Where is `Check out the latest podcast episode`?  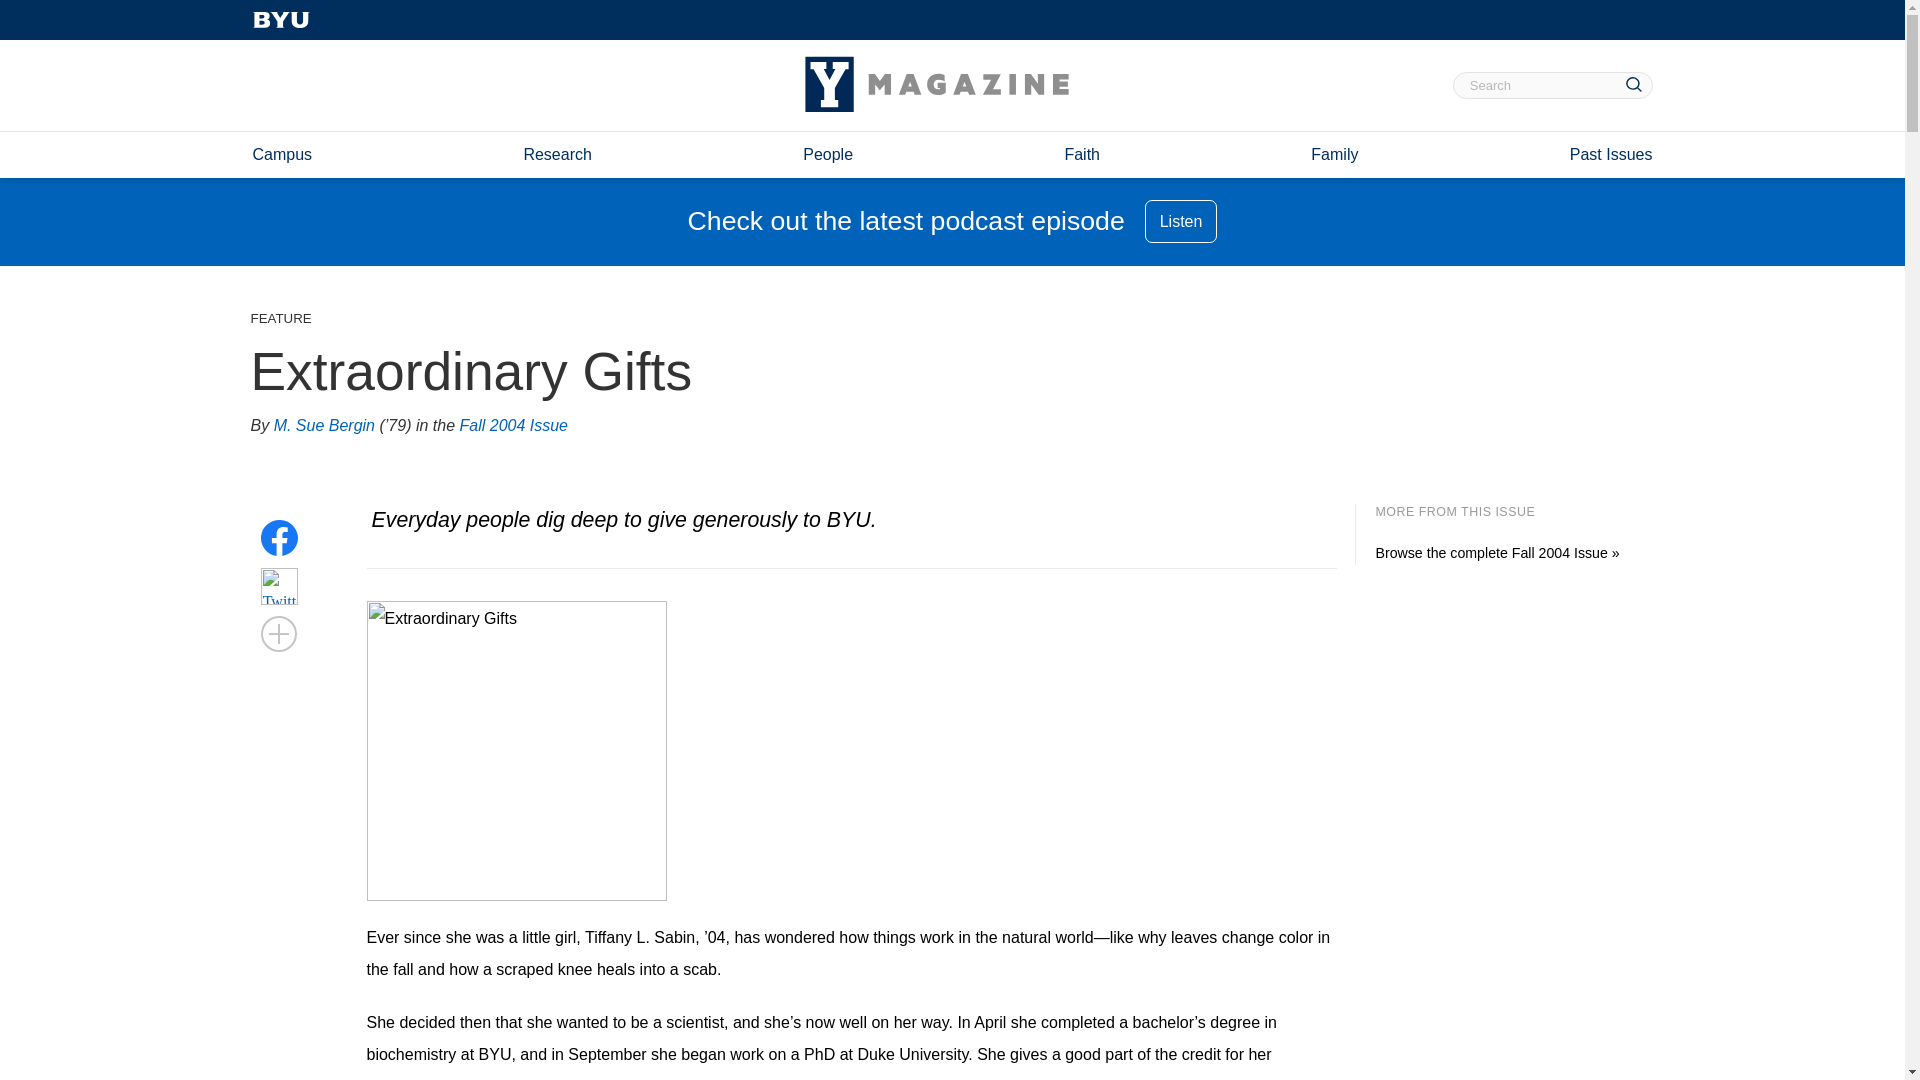
Check out the latest podcast episode is located at coordinates (906, 221).